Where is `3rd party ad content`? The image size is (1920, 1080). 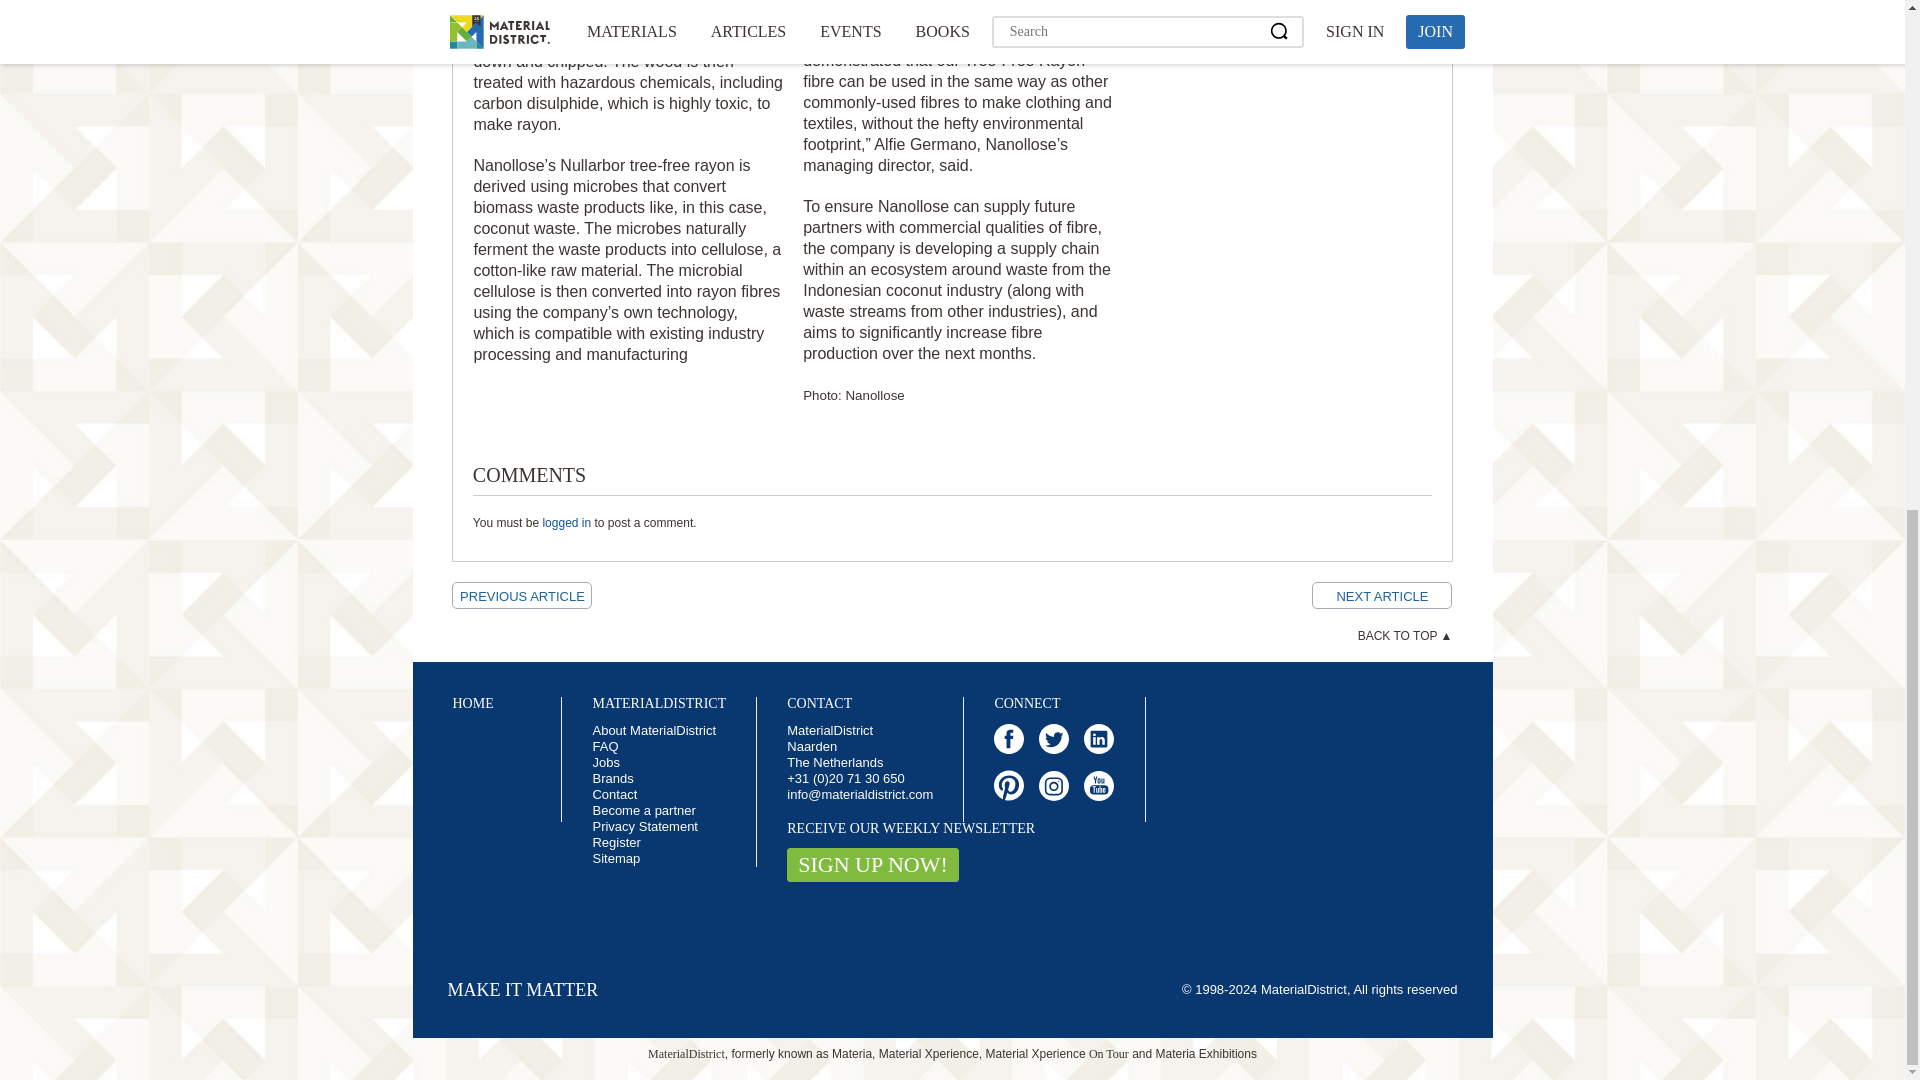 3rd party ad content is located at coordinates (1276, 24).